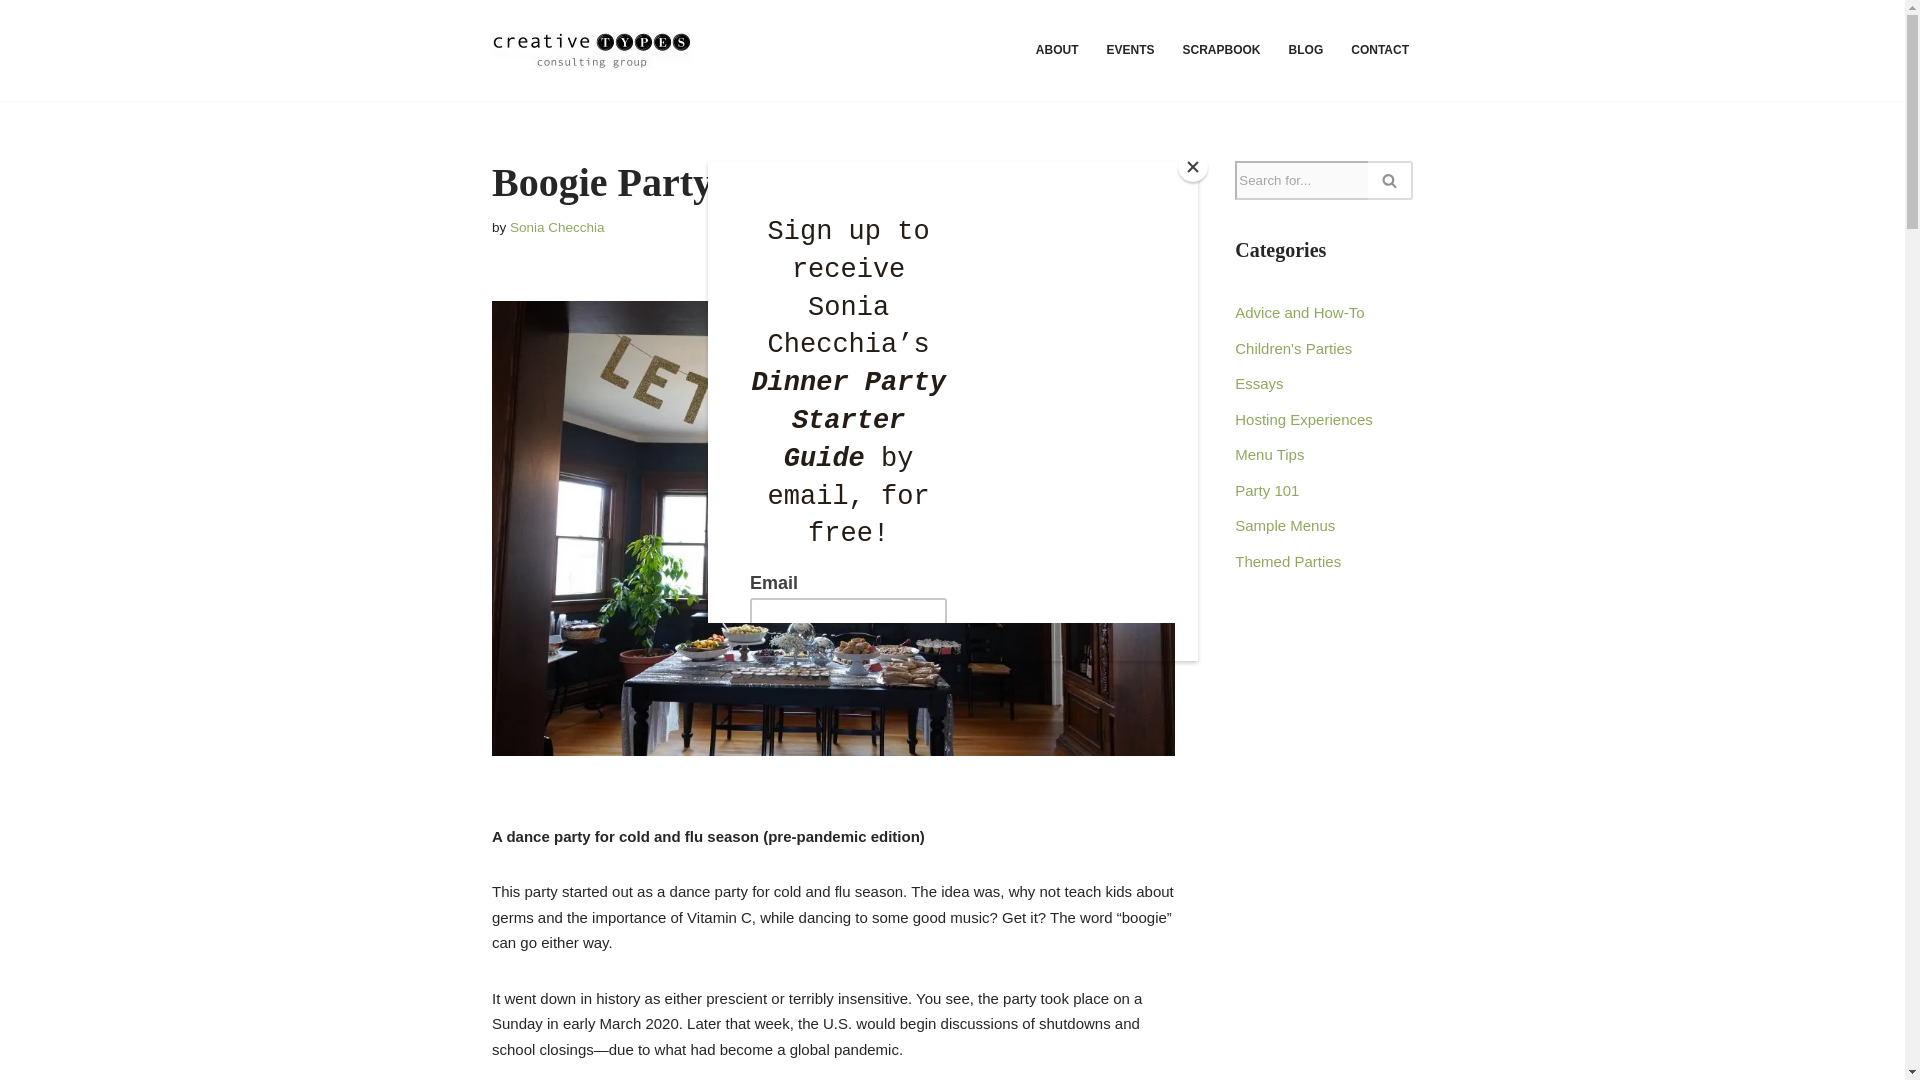  What do you see at coordinates (1306, 50) in the screenshot?
I see `BLOG` at bounding box center [1306, 50].